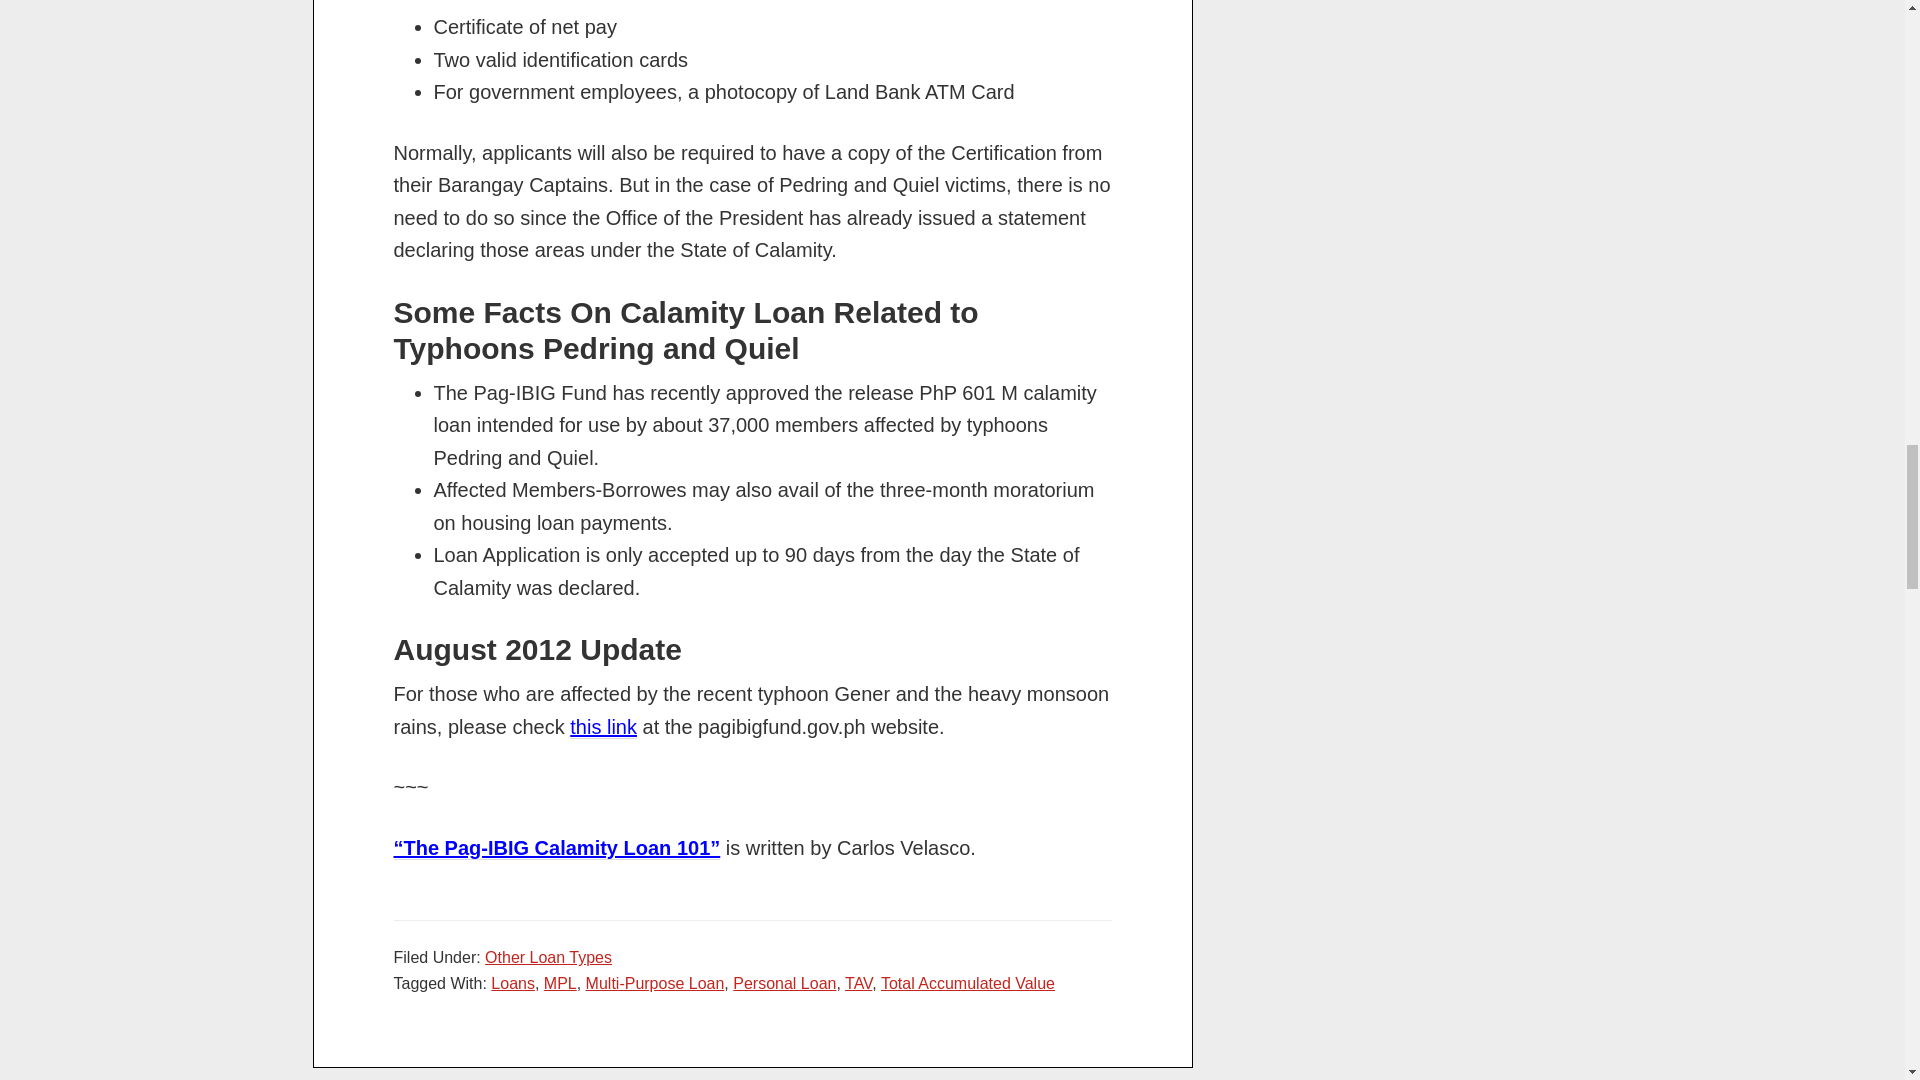 The image size is (1920, 1080). What do you see at coordinates (548, 957) in the screenshot?
I see `Other Loan Types` at bounding box center [548, 957].